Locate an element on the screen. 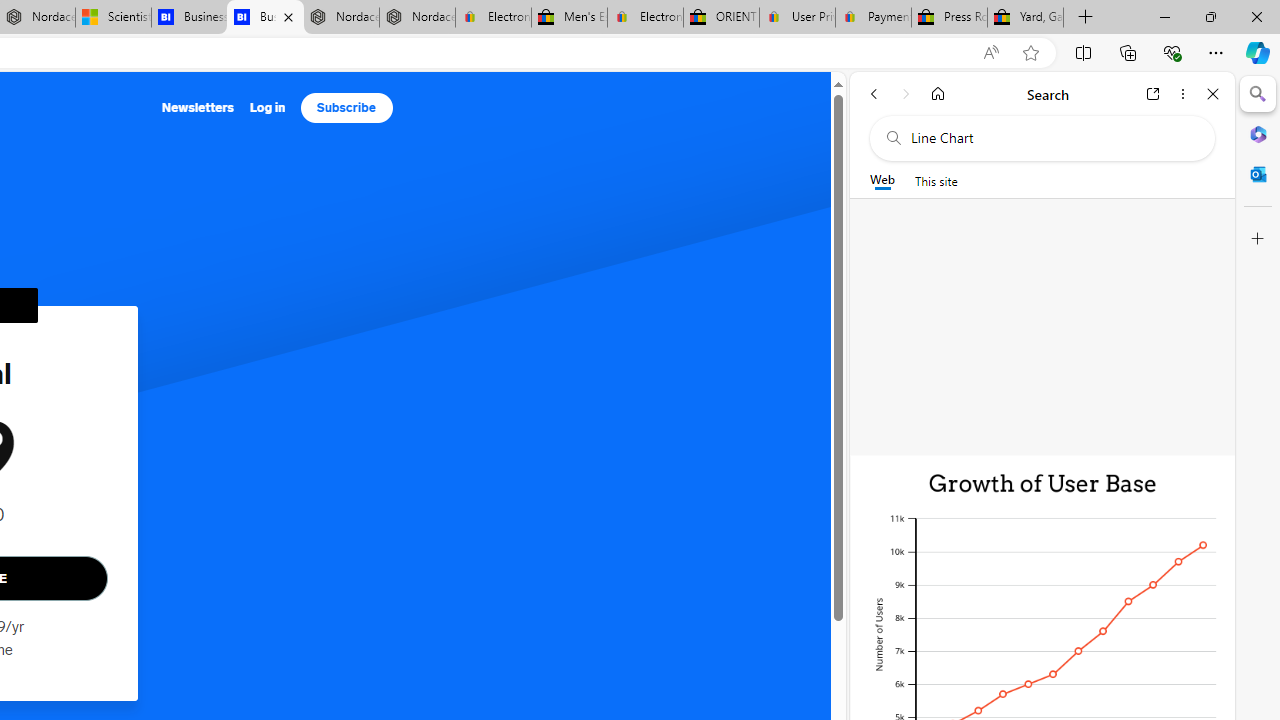  Newsletters is located at coordinates (198, 108).